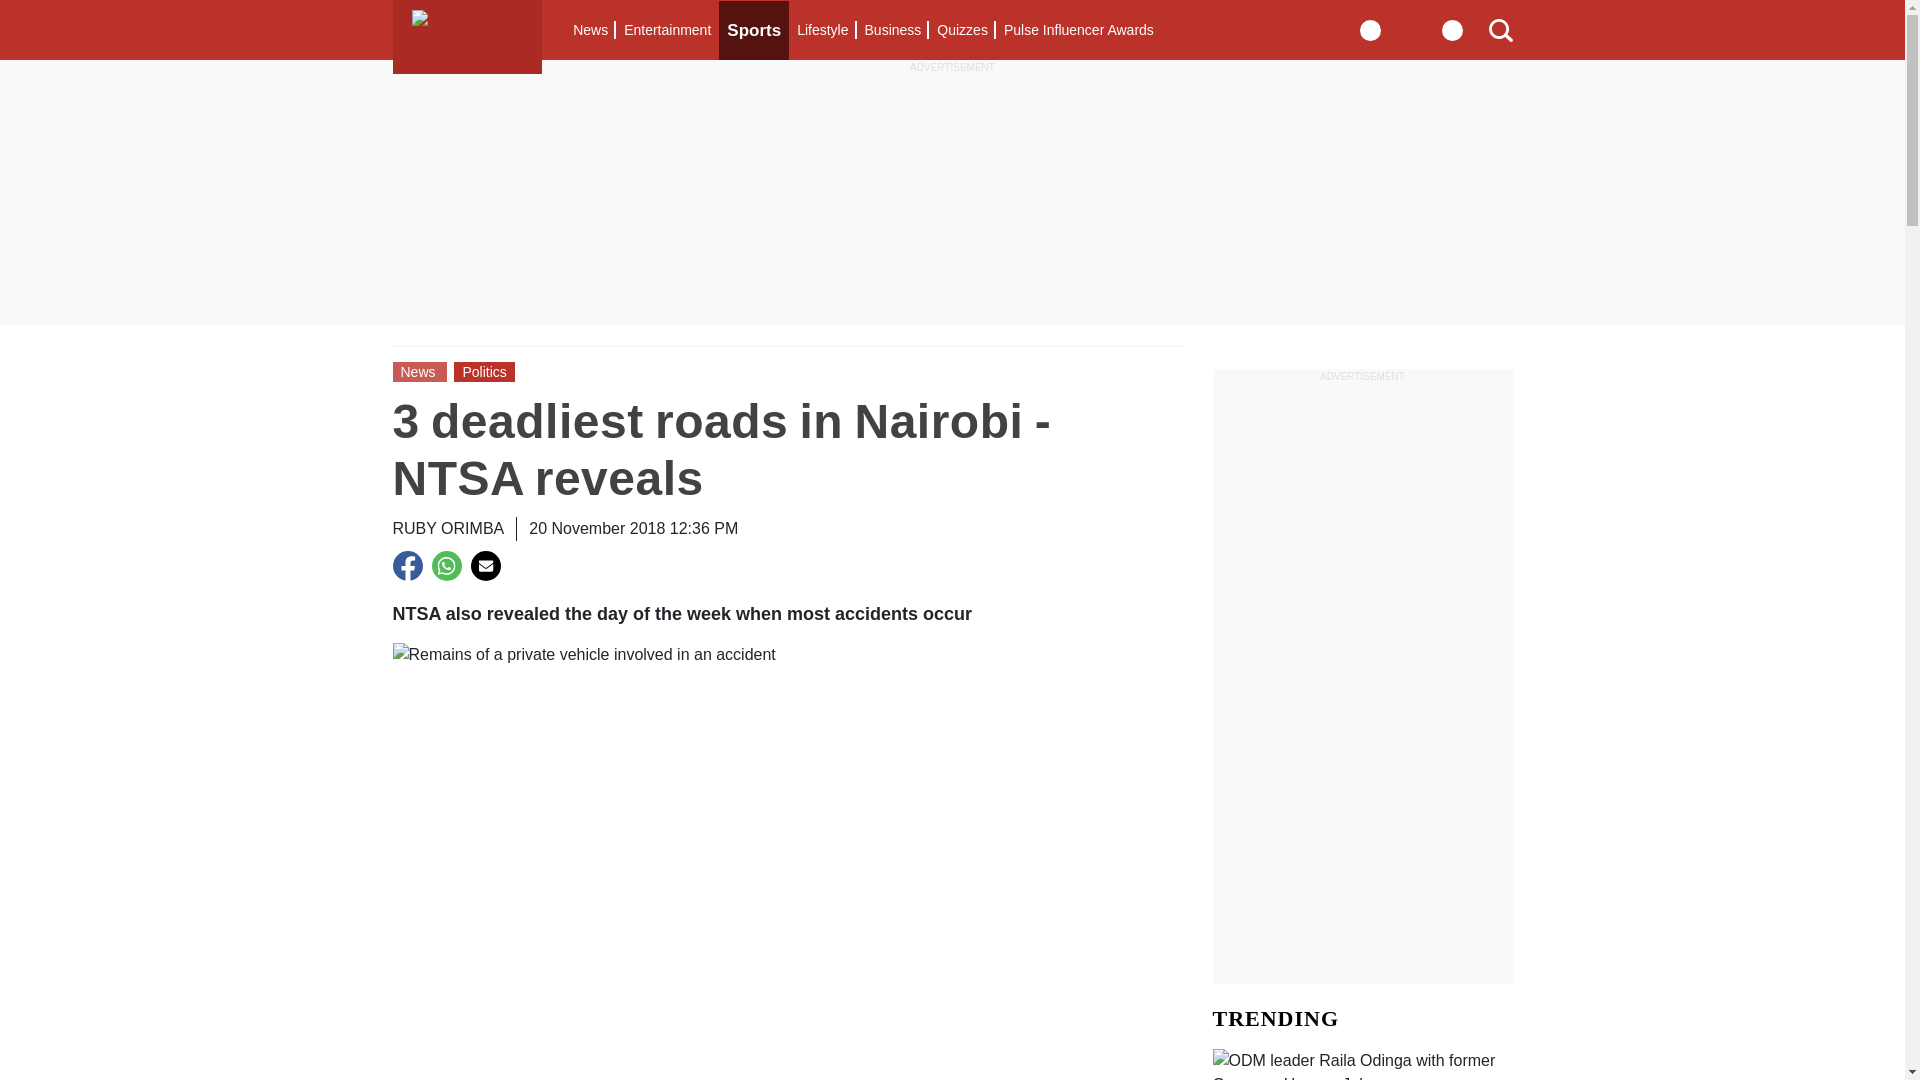  What do you see at coordinates (1078, 30) in the screenshot?
I see `Pulse Influencer Awards` at bounding box center [1078, 30].